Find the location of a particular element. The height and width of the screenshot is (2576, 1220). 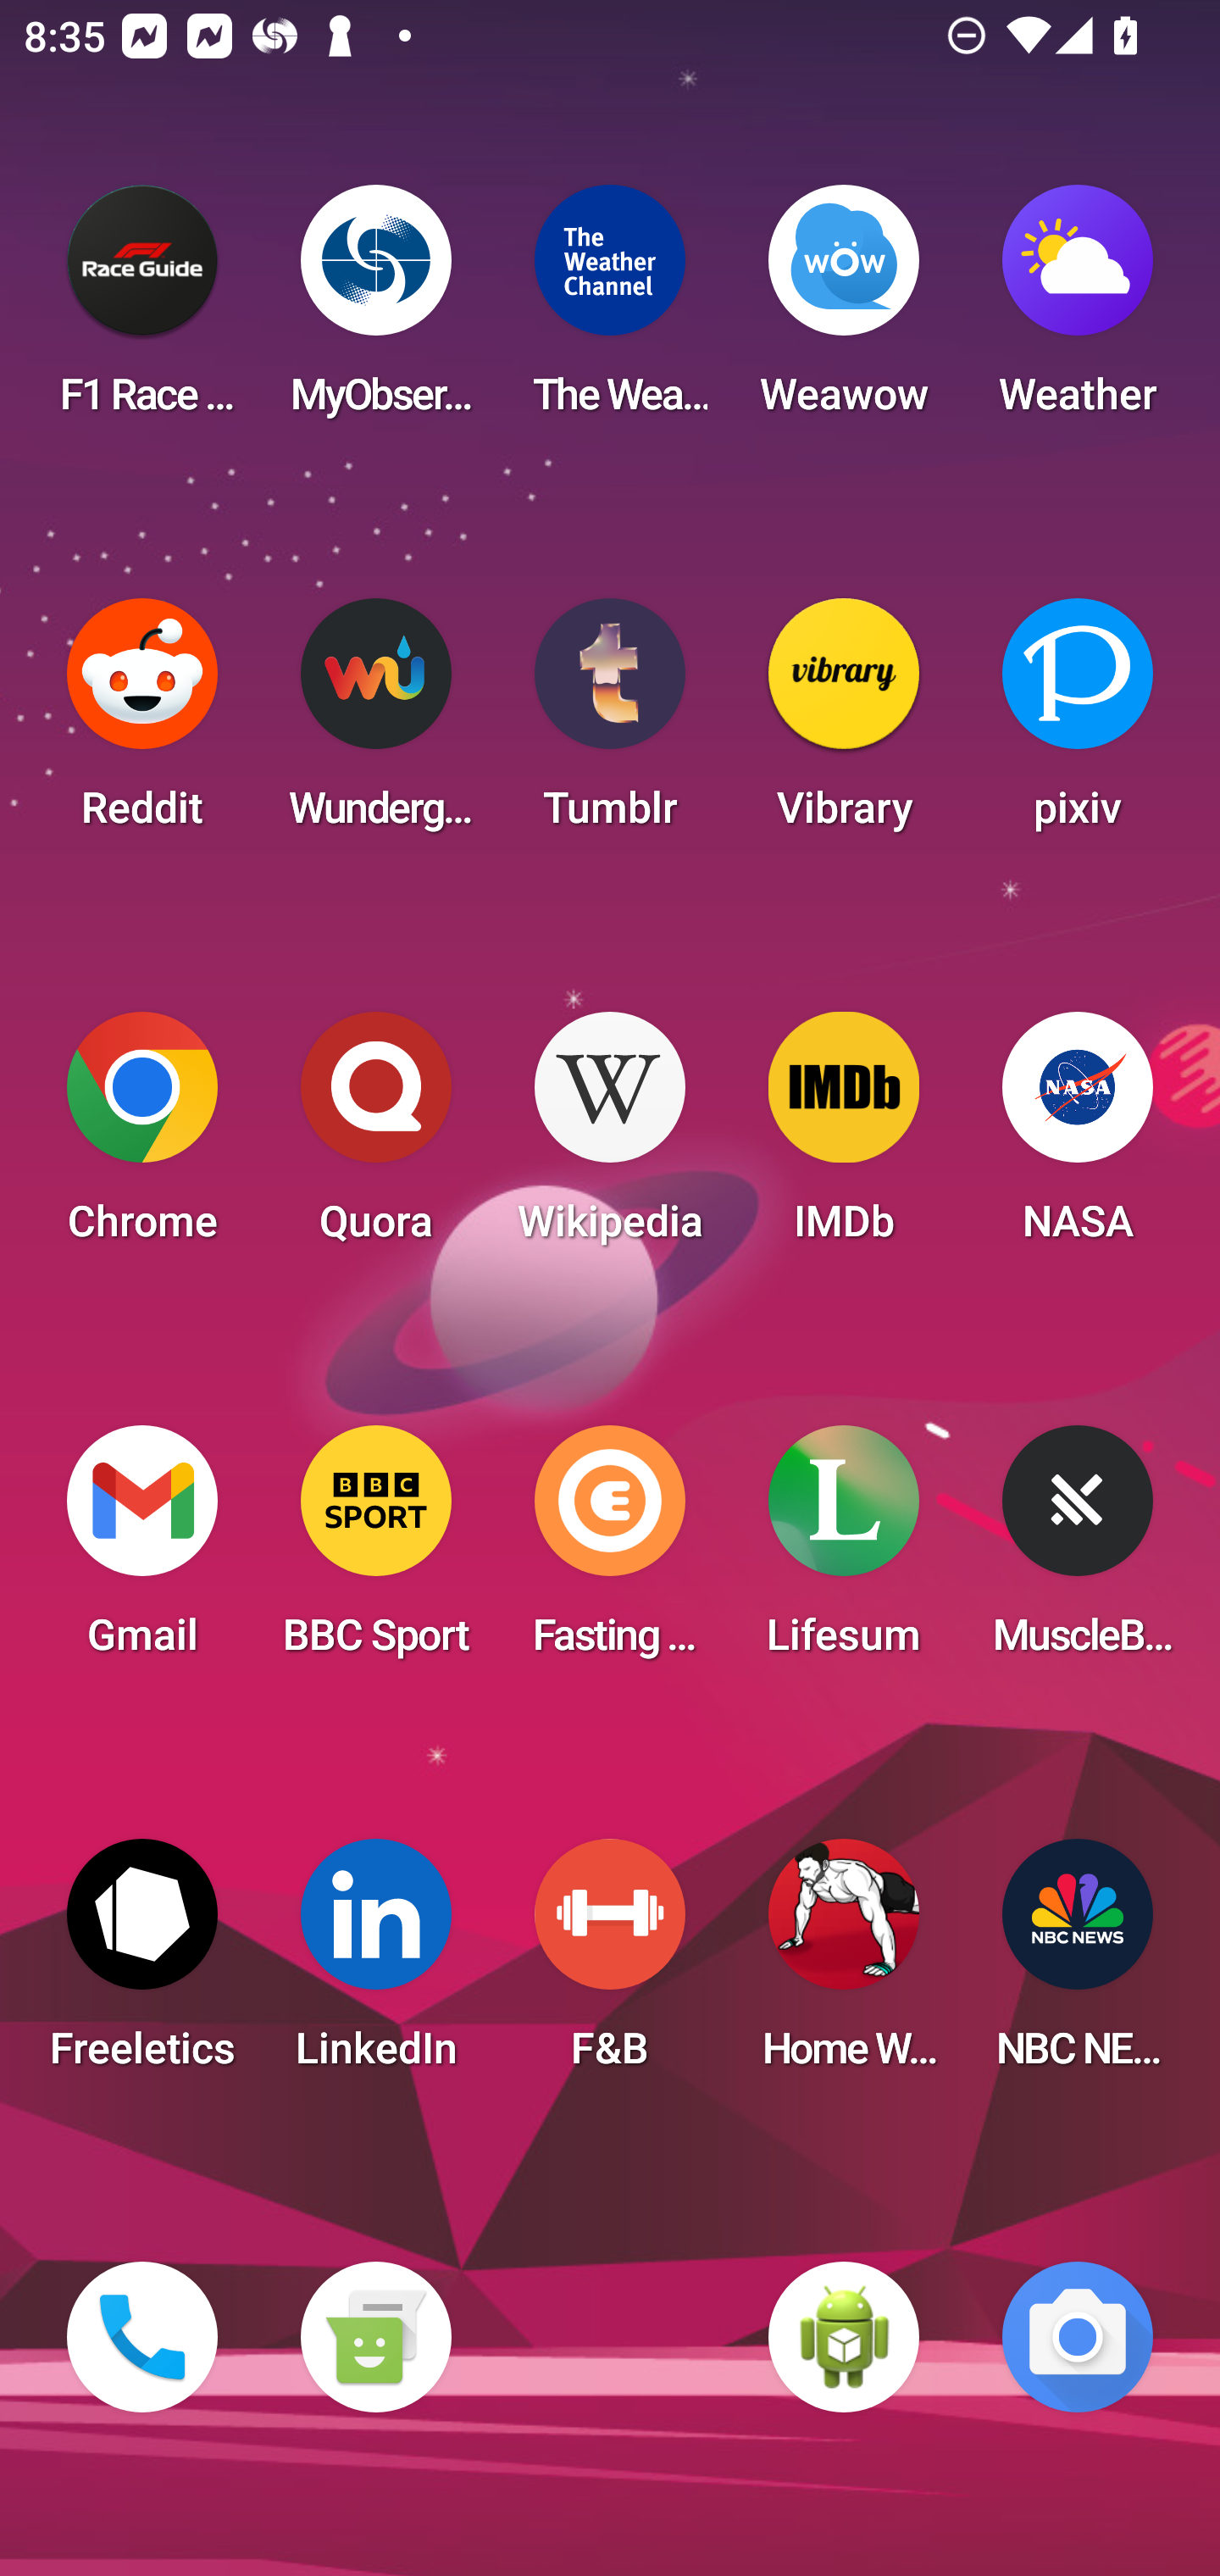

Freeletics is located at coordinates (142, 1964).